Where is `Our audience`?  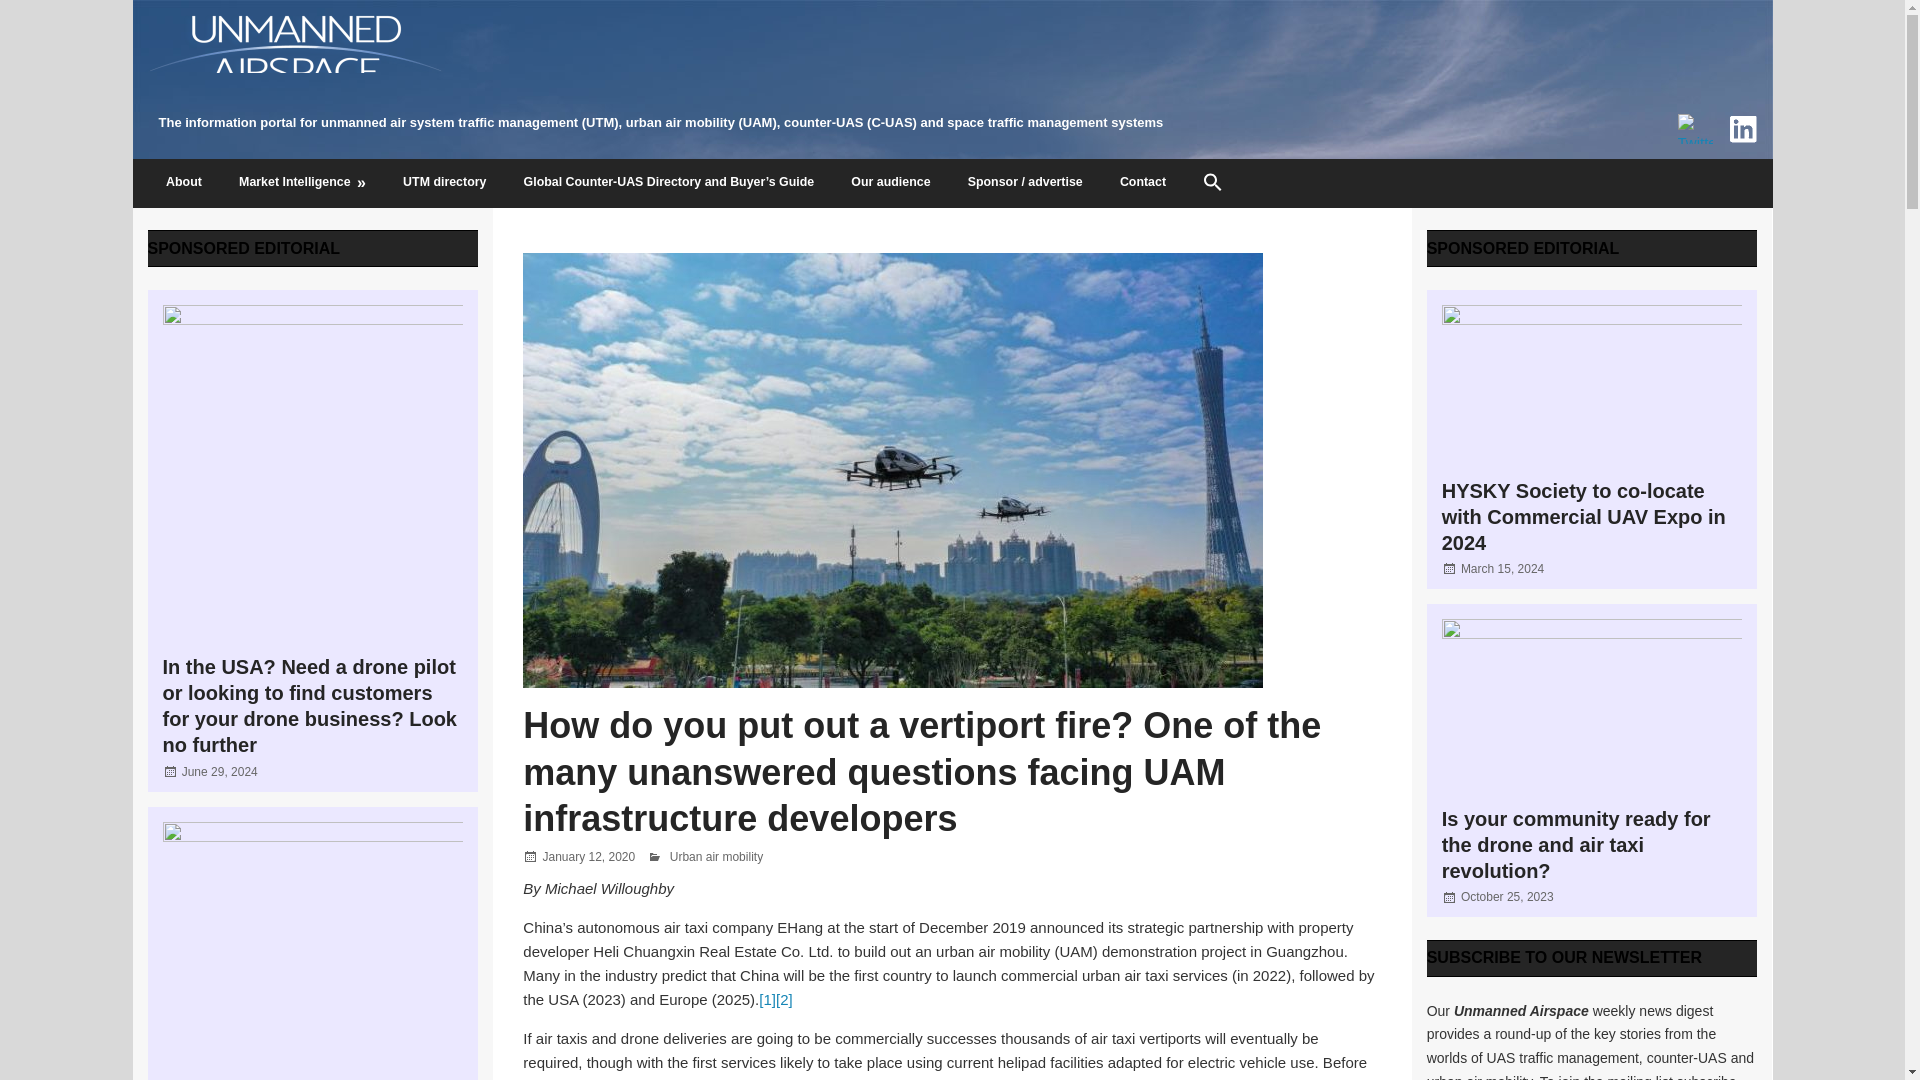 Our audience is located at coordinates (890, 184).